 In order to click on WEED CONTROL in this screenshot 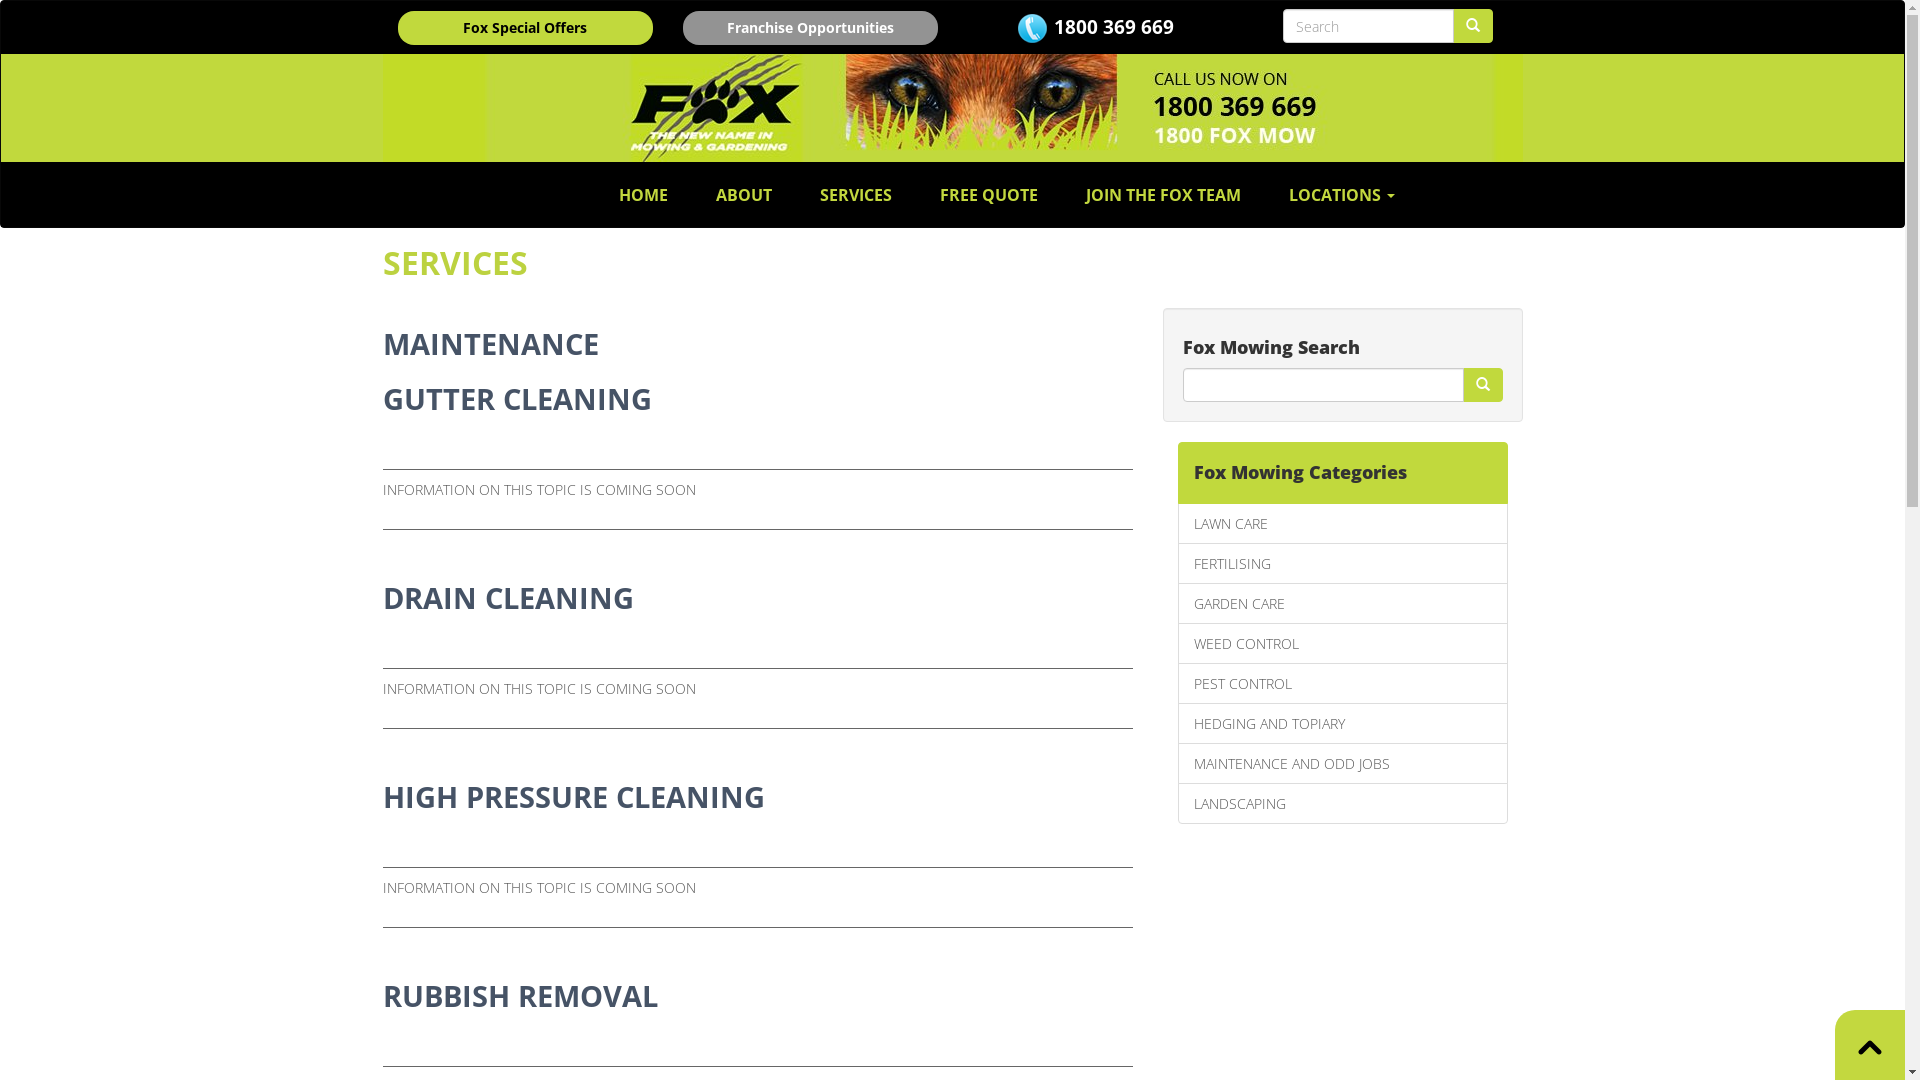, I will do `click(1343, 644)`.